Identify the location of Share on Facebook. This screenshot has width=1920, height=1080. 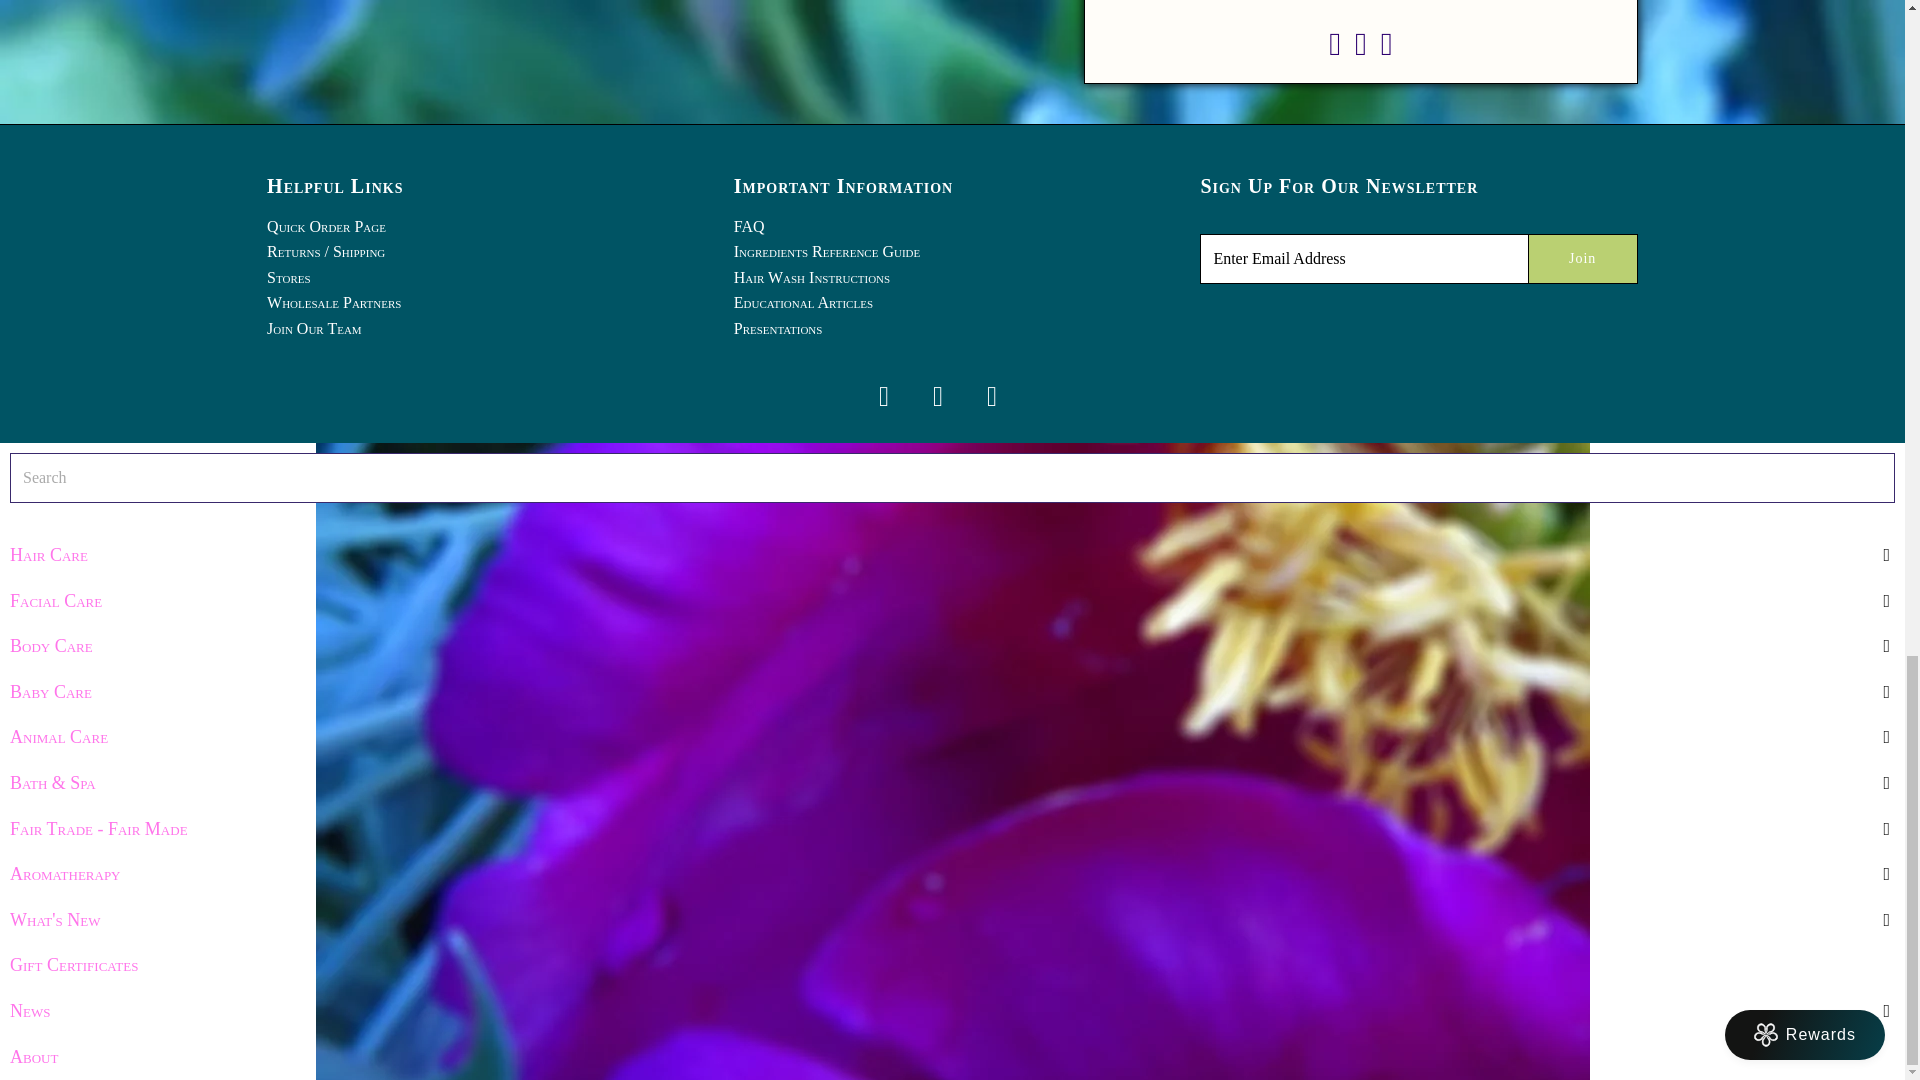
(1334, 50).